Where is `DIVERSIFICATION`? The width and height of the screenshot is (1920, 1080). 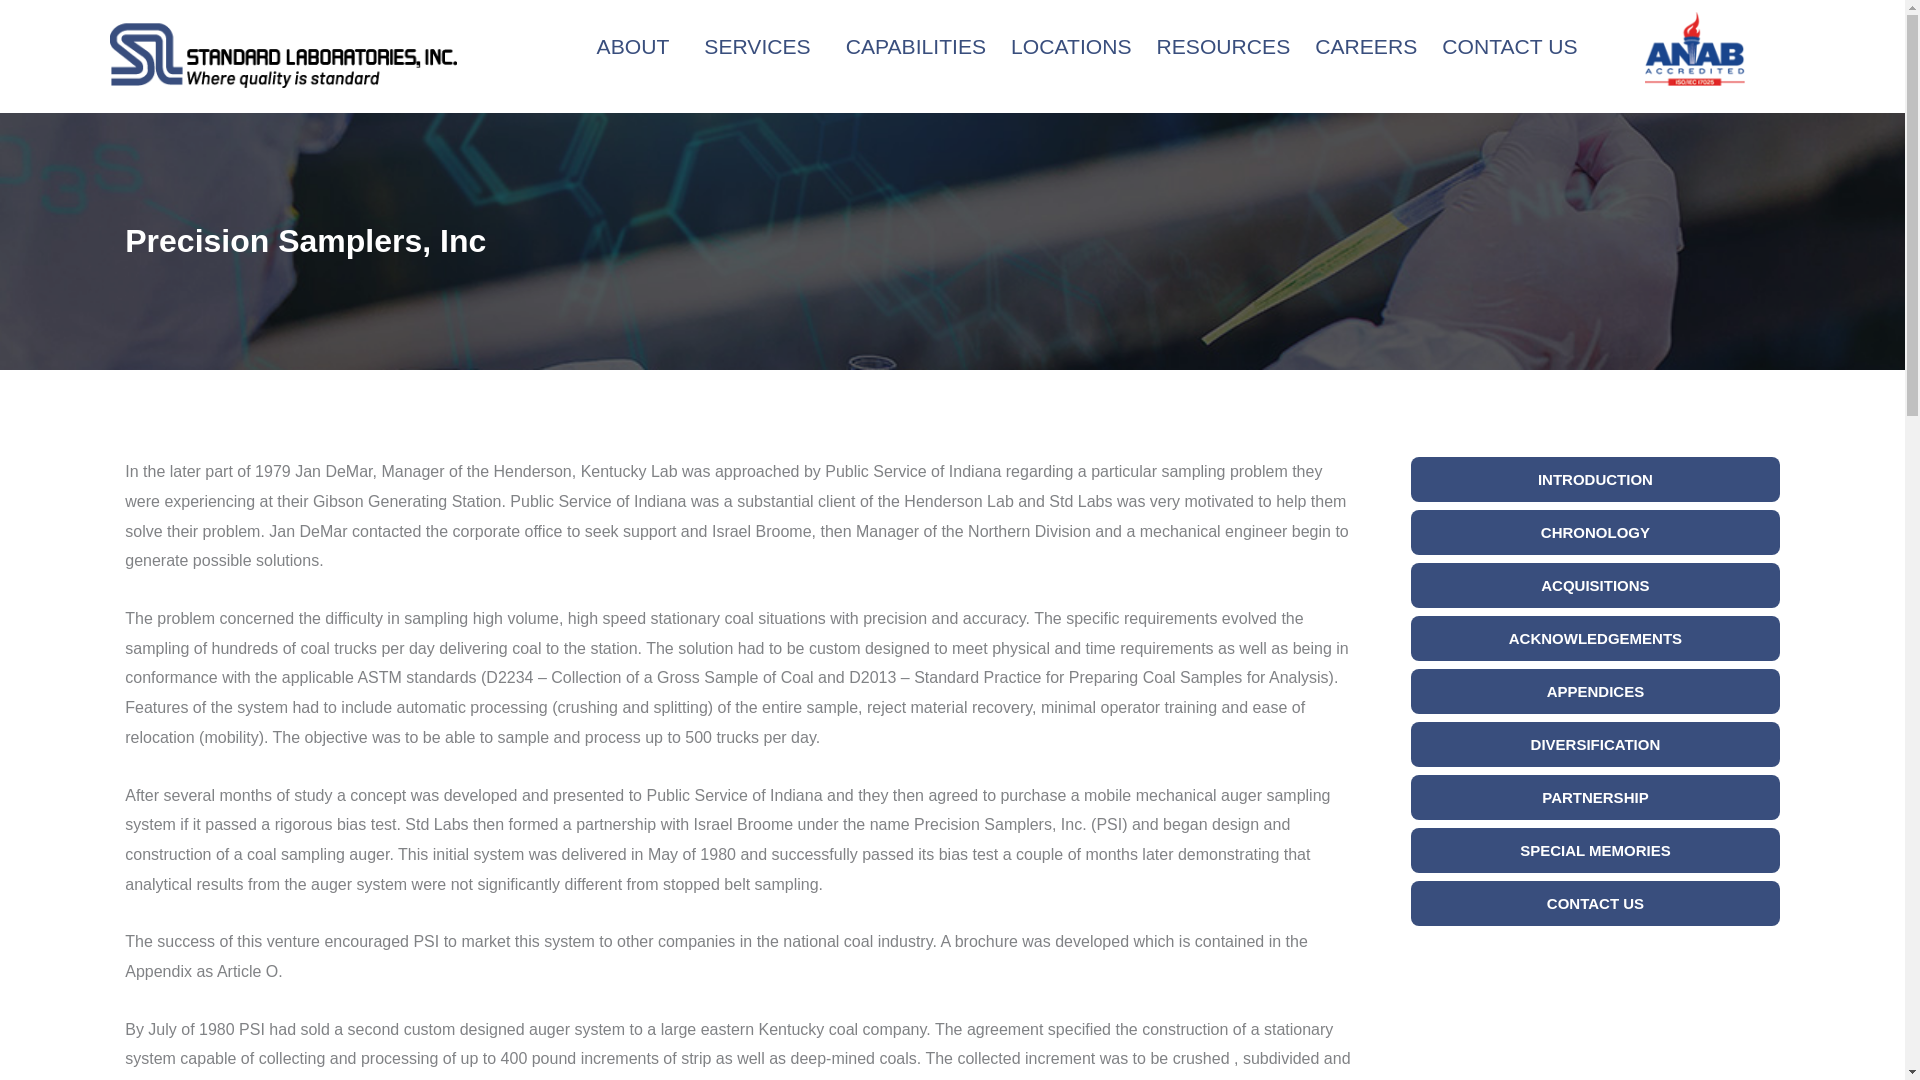
DIVERSIFICATION is located at coordinates (1595, 744).